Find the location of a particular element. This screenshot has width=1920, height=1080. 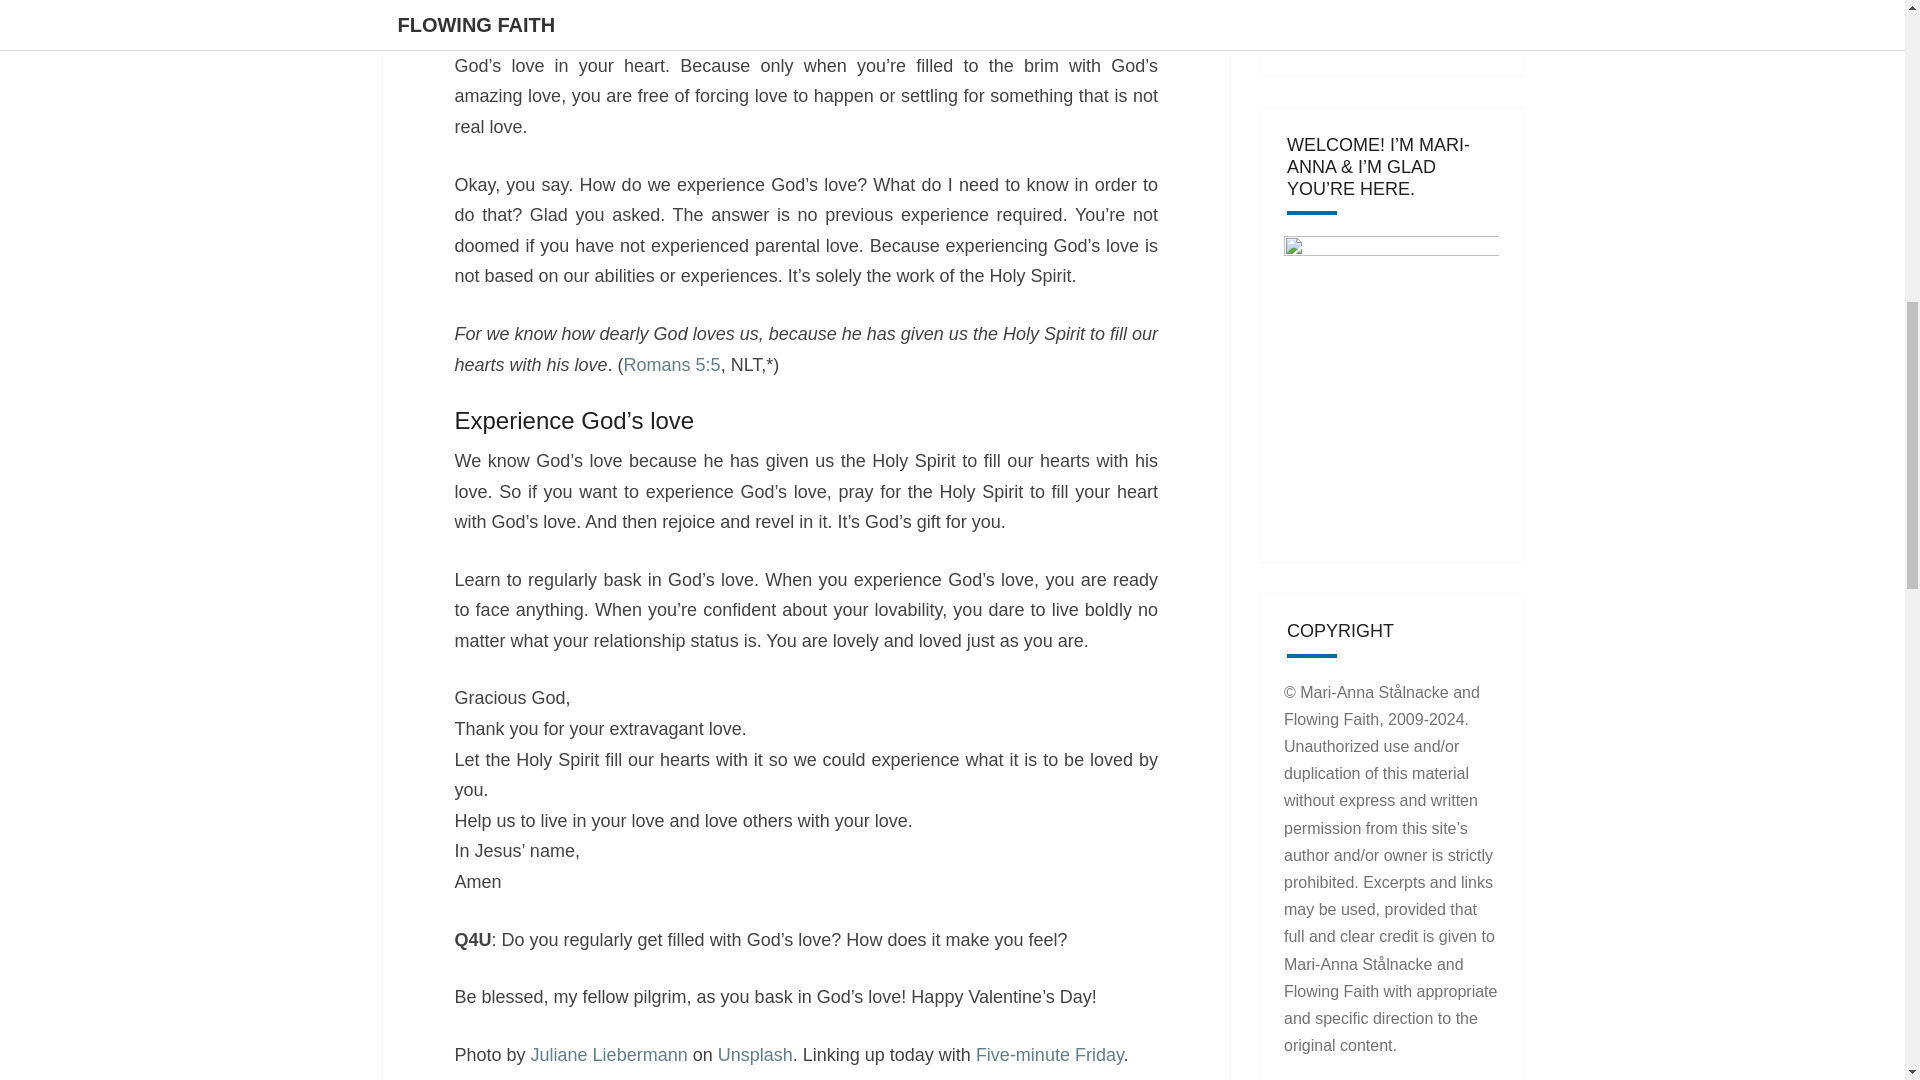

Romans 5:5 is located at coordinates (672, 364).